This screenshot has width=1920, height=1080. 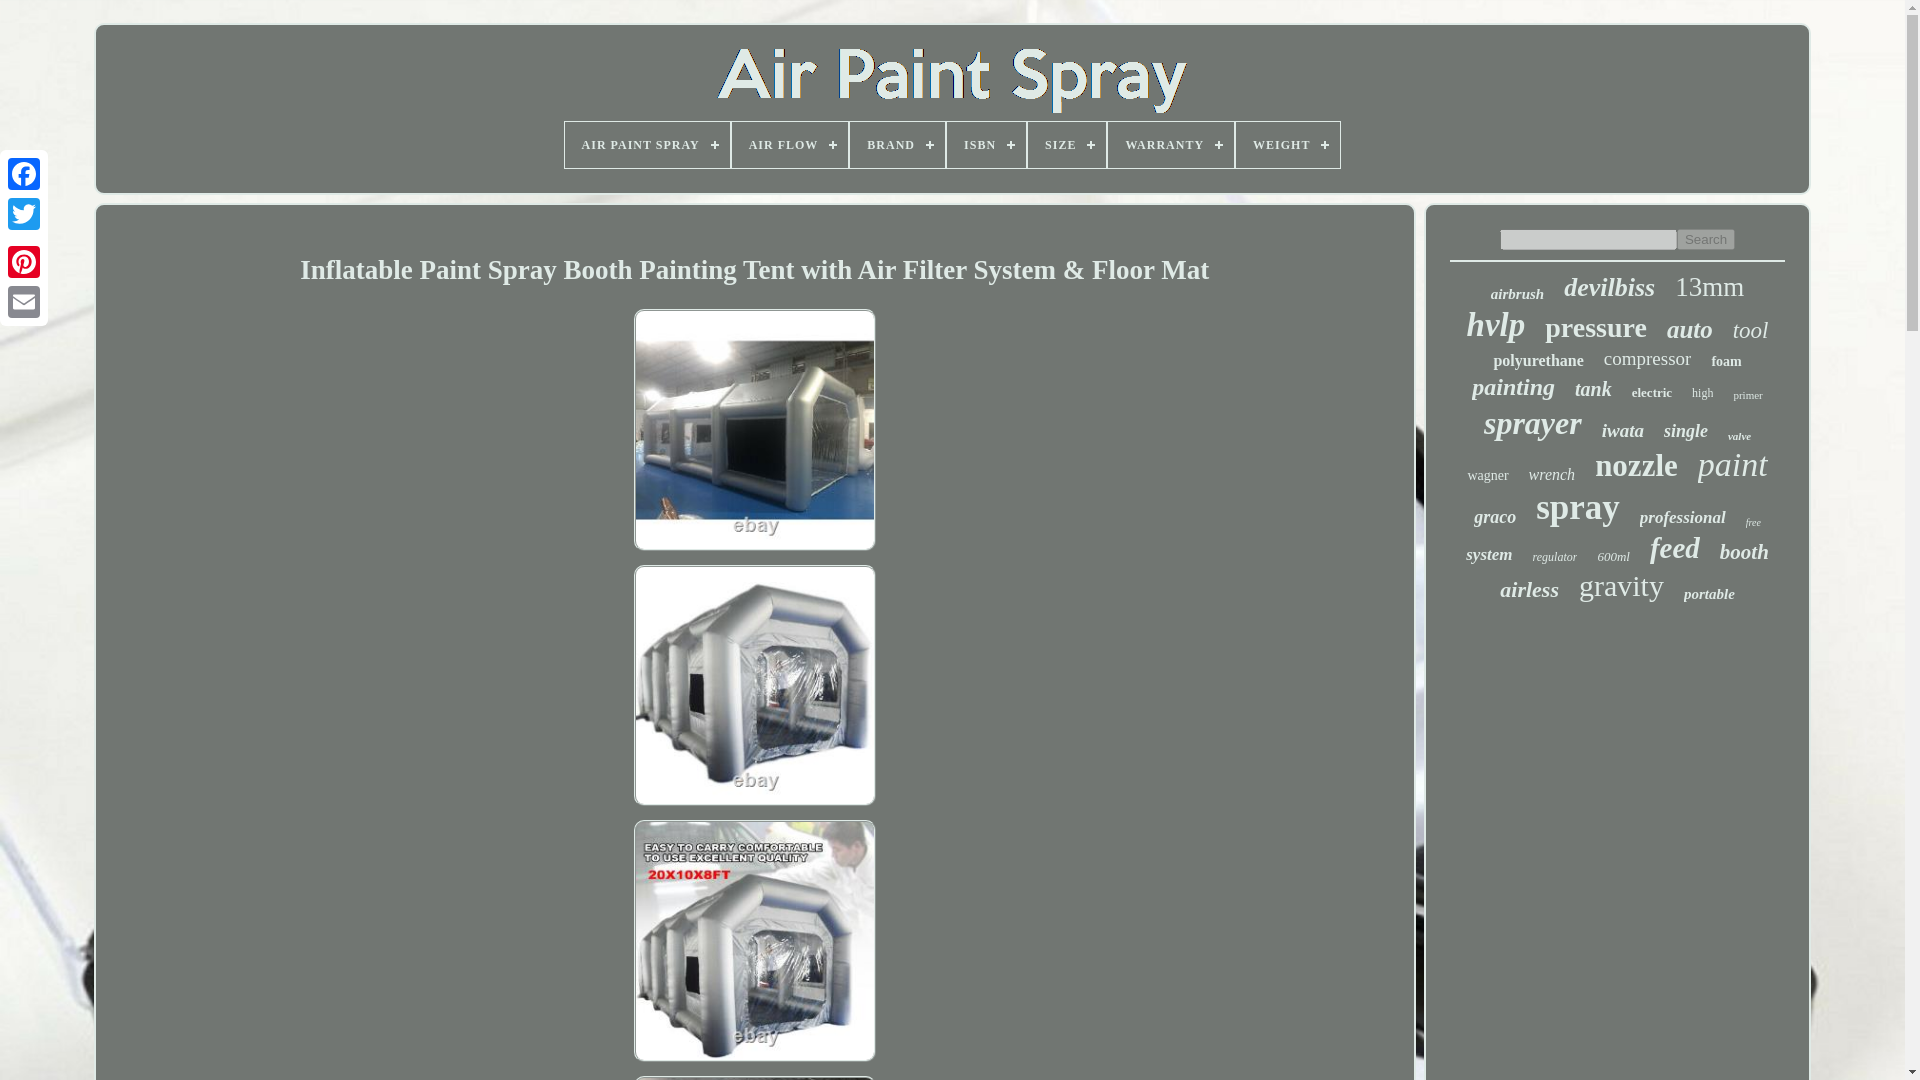 What do you see at coordinates (897, 145) in the screenshot?
I see `BRAND` at bounding box center [897, 145].